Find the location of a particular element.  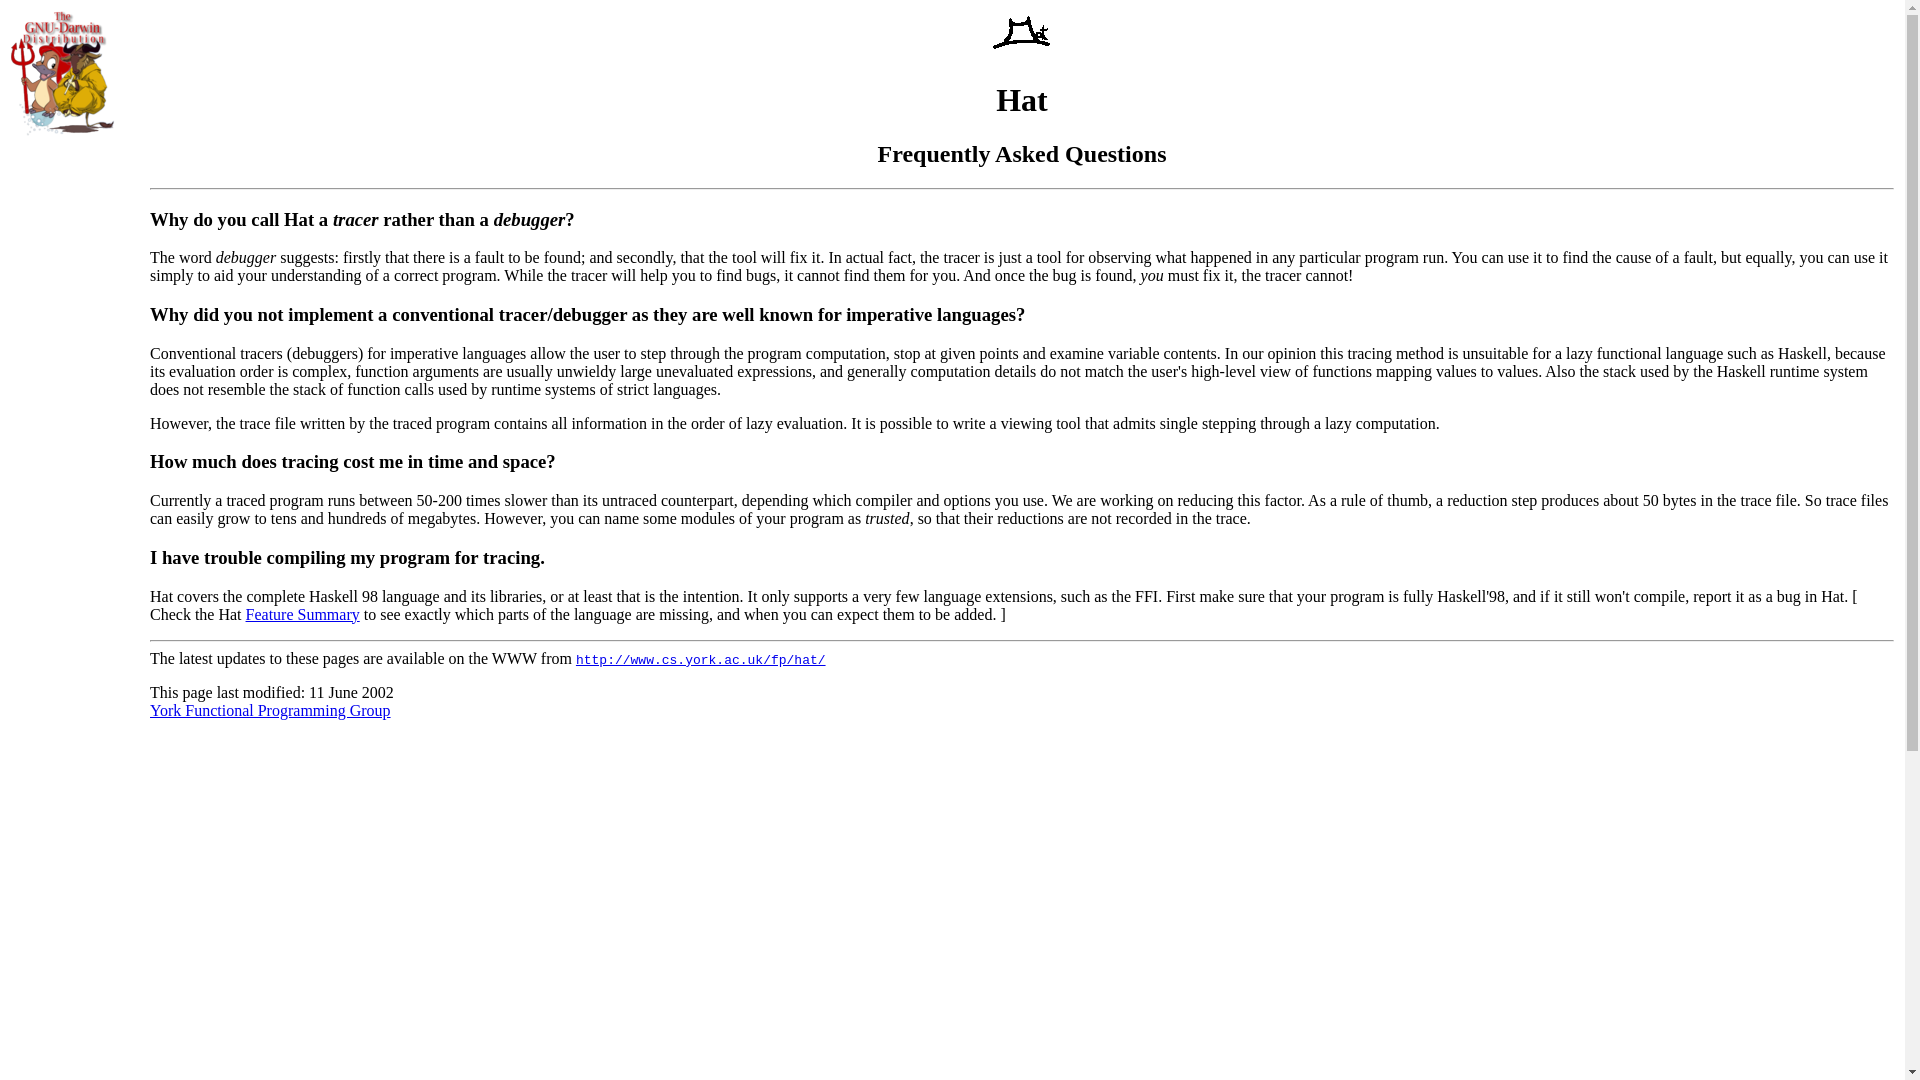

York Functional Programming Group is located at coordinates (270, 710).